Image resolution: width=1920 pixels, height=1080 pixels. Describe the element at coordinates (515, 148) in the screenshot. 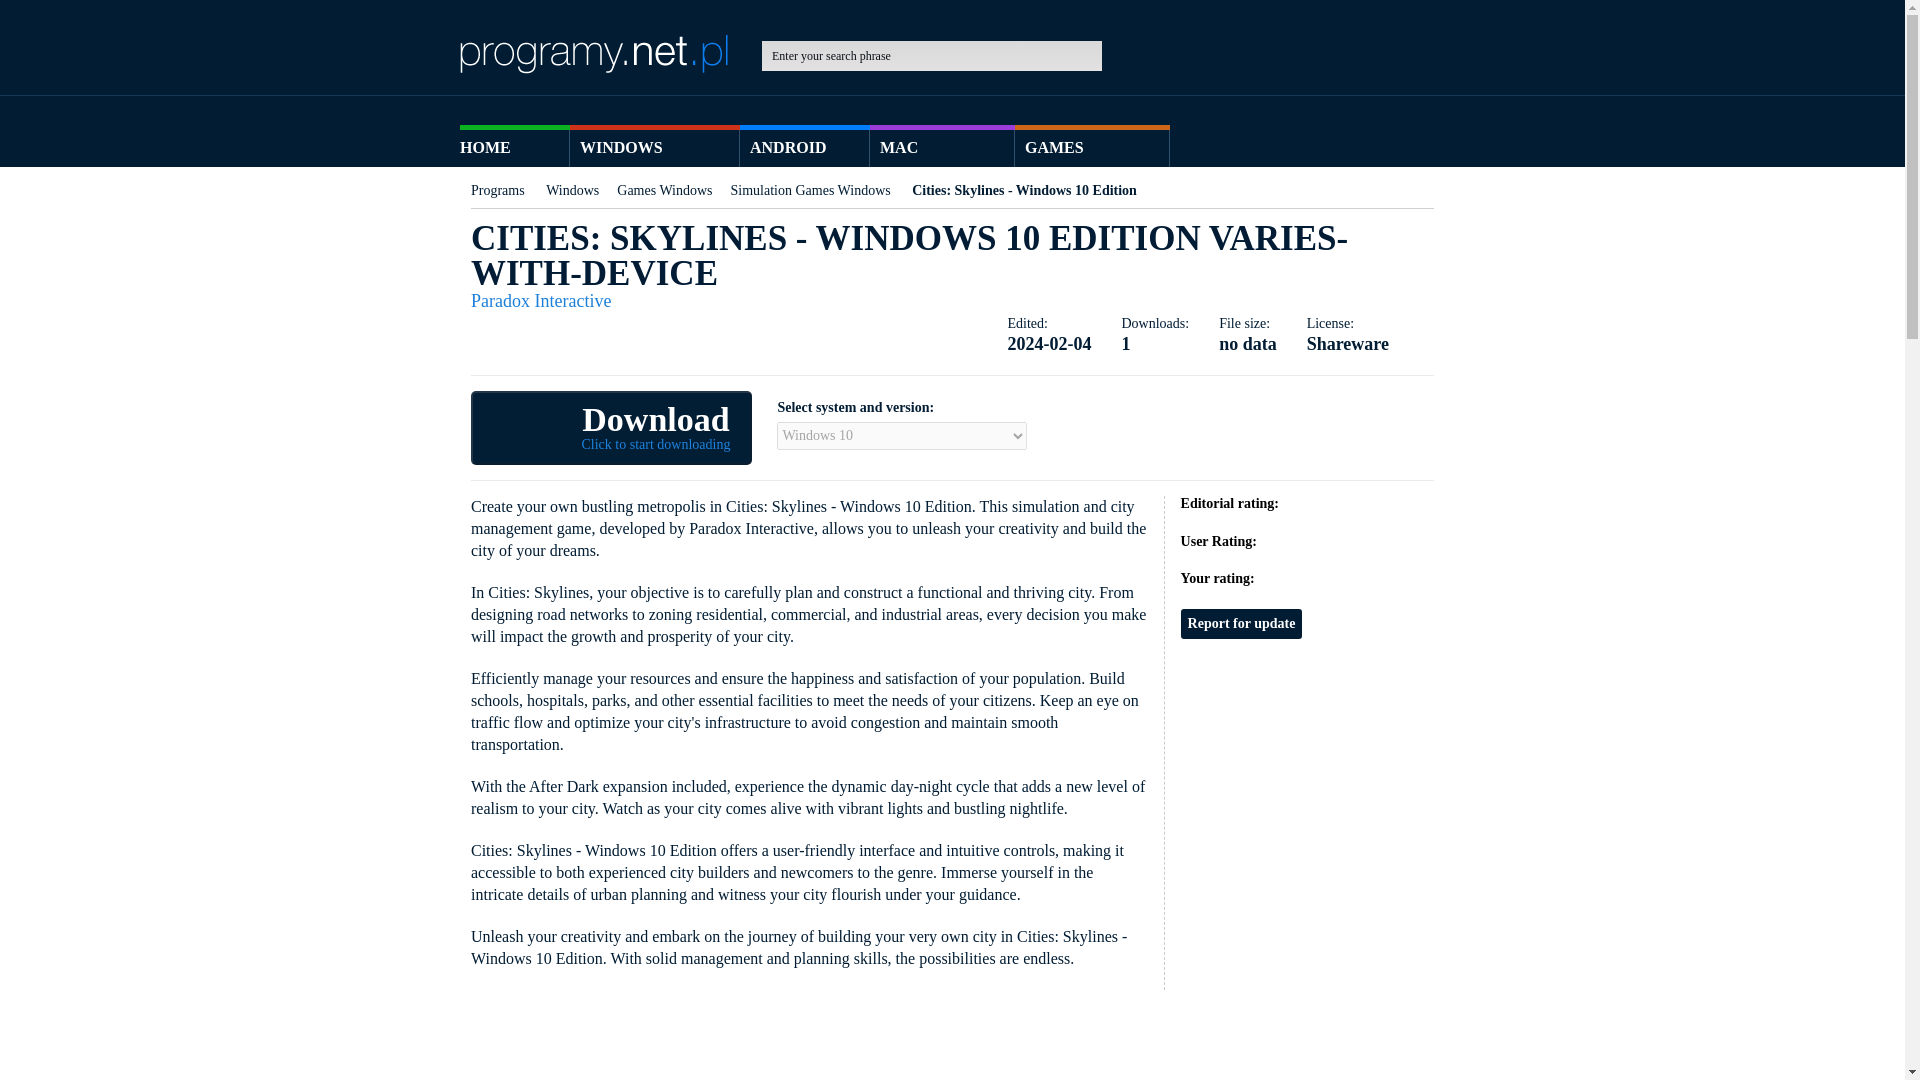

I see `HOME` at that location.